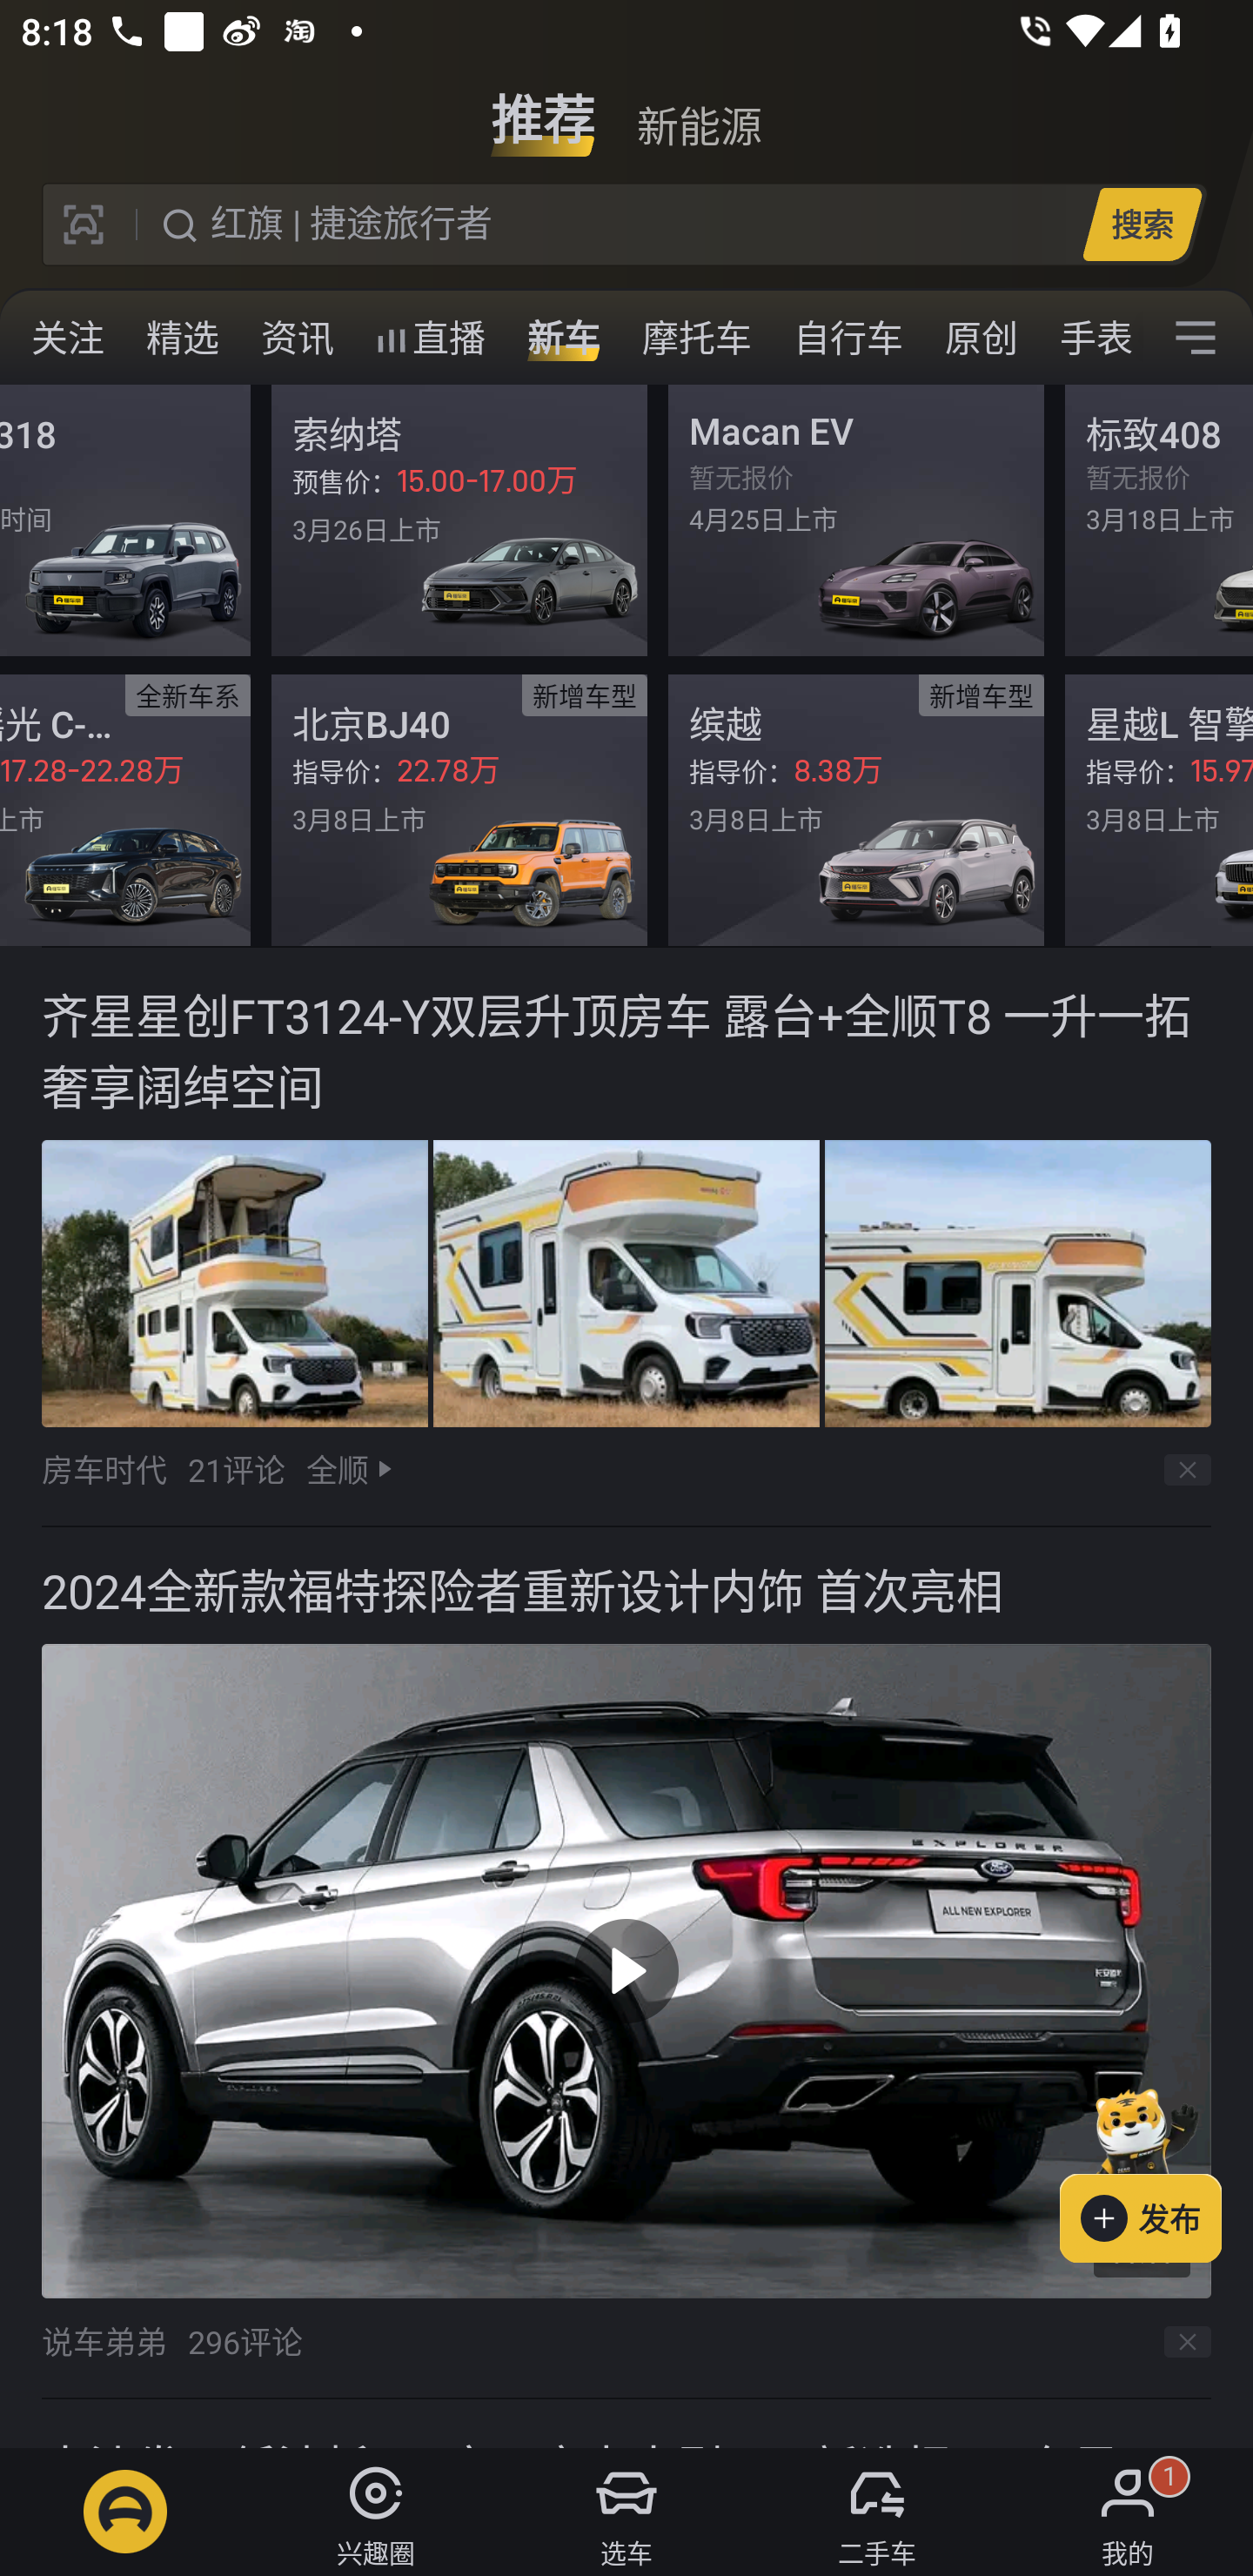  What do you see at coordinates (848, 338) in the screenshot?
I see `自行车` at bounding box center [848, 338].